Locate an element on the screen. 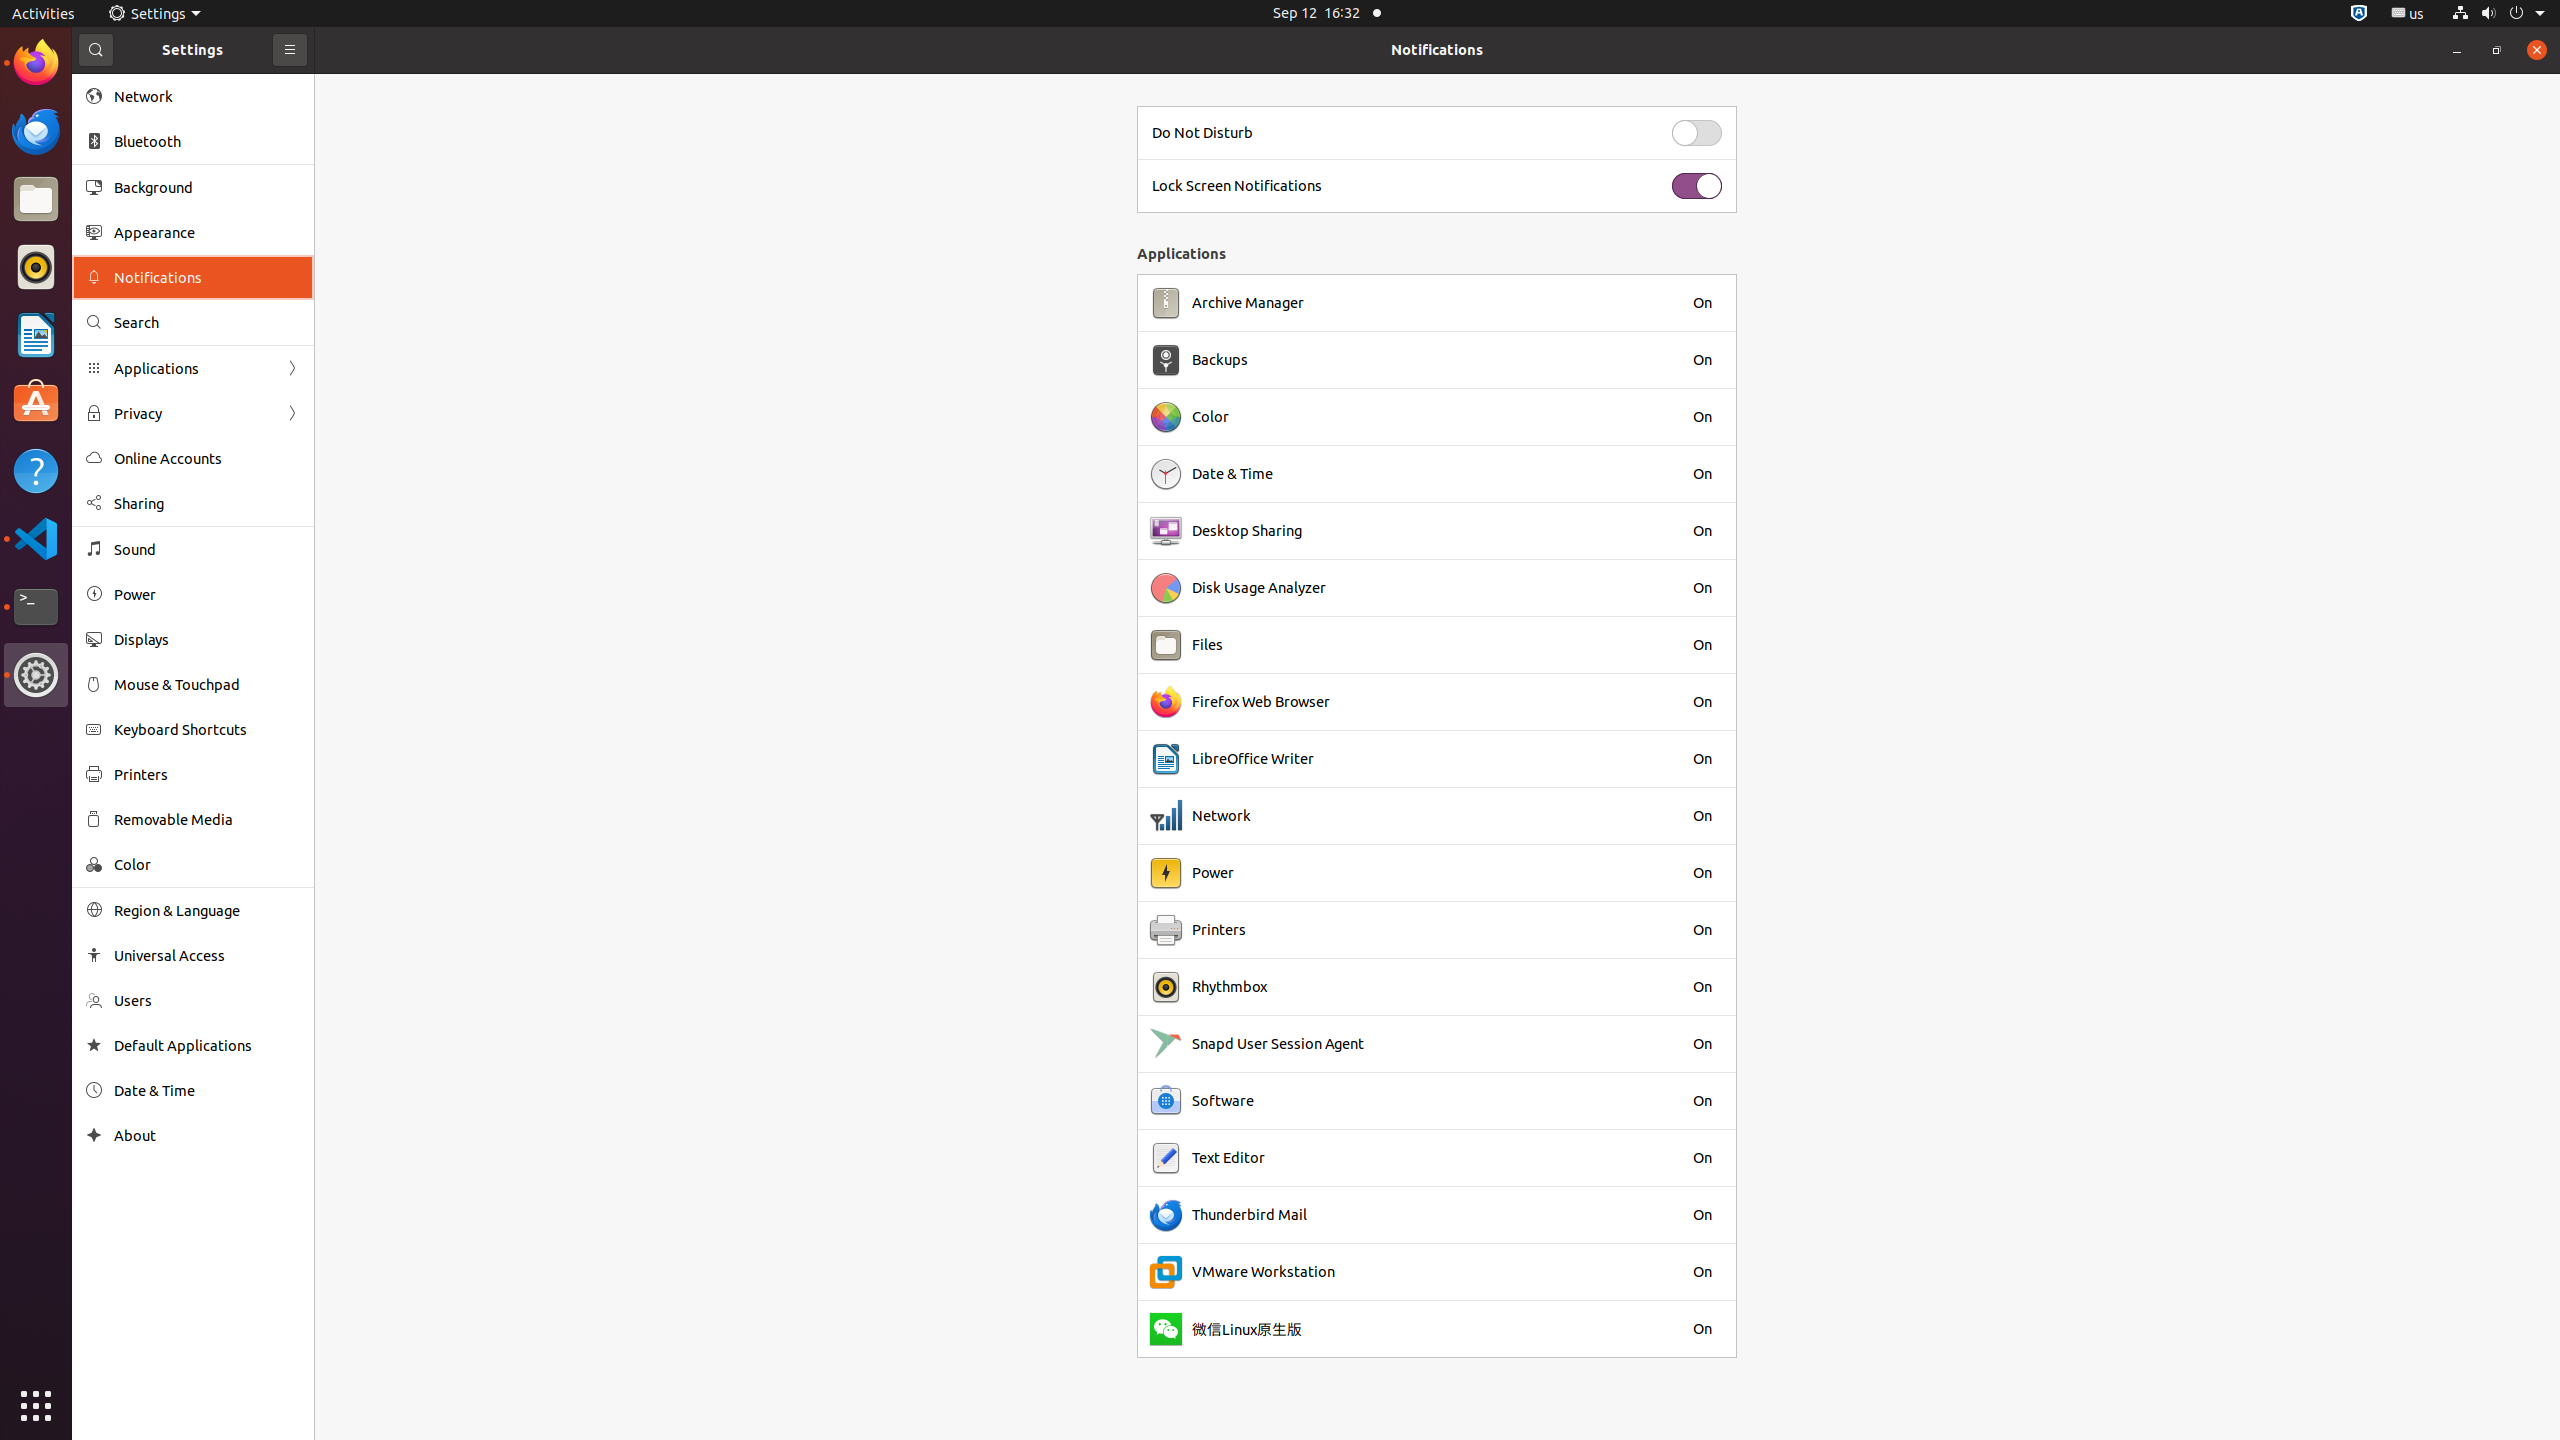  Appearance is located at coordinates (207, 232).